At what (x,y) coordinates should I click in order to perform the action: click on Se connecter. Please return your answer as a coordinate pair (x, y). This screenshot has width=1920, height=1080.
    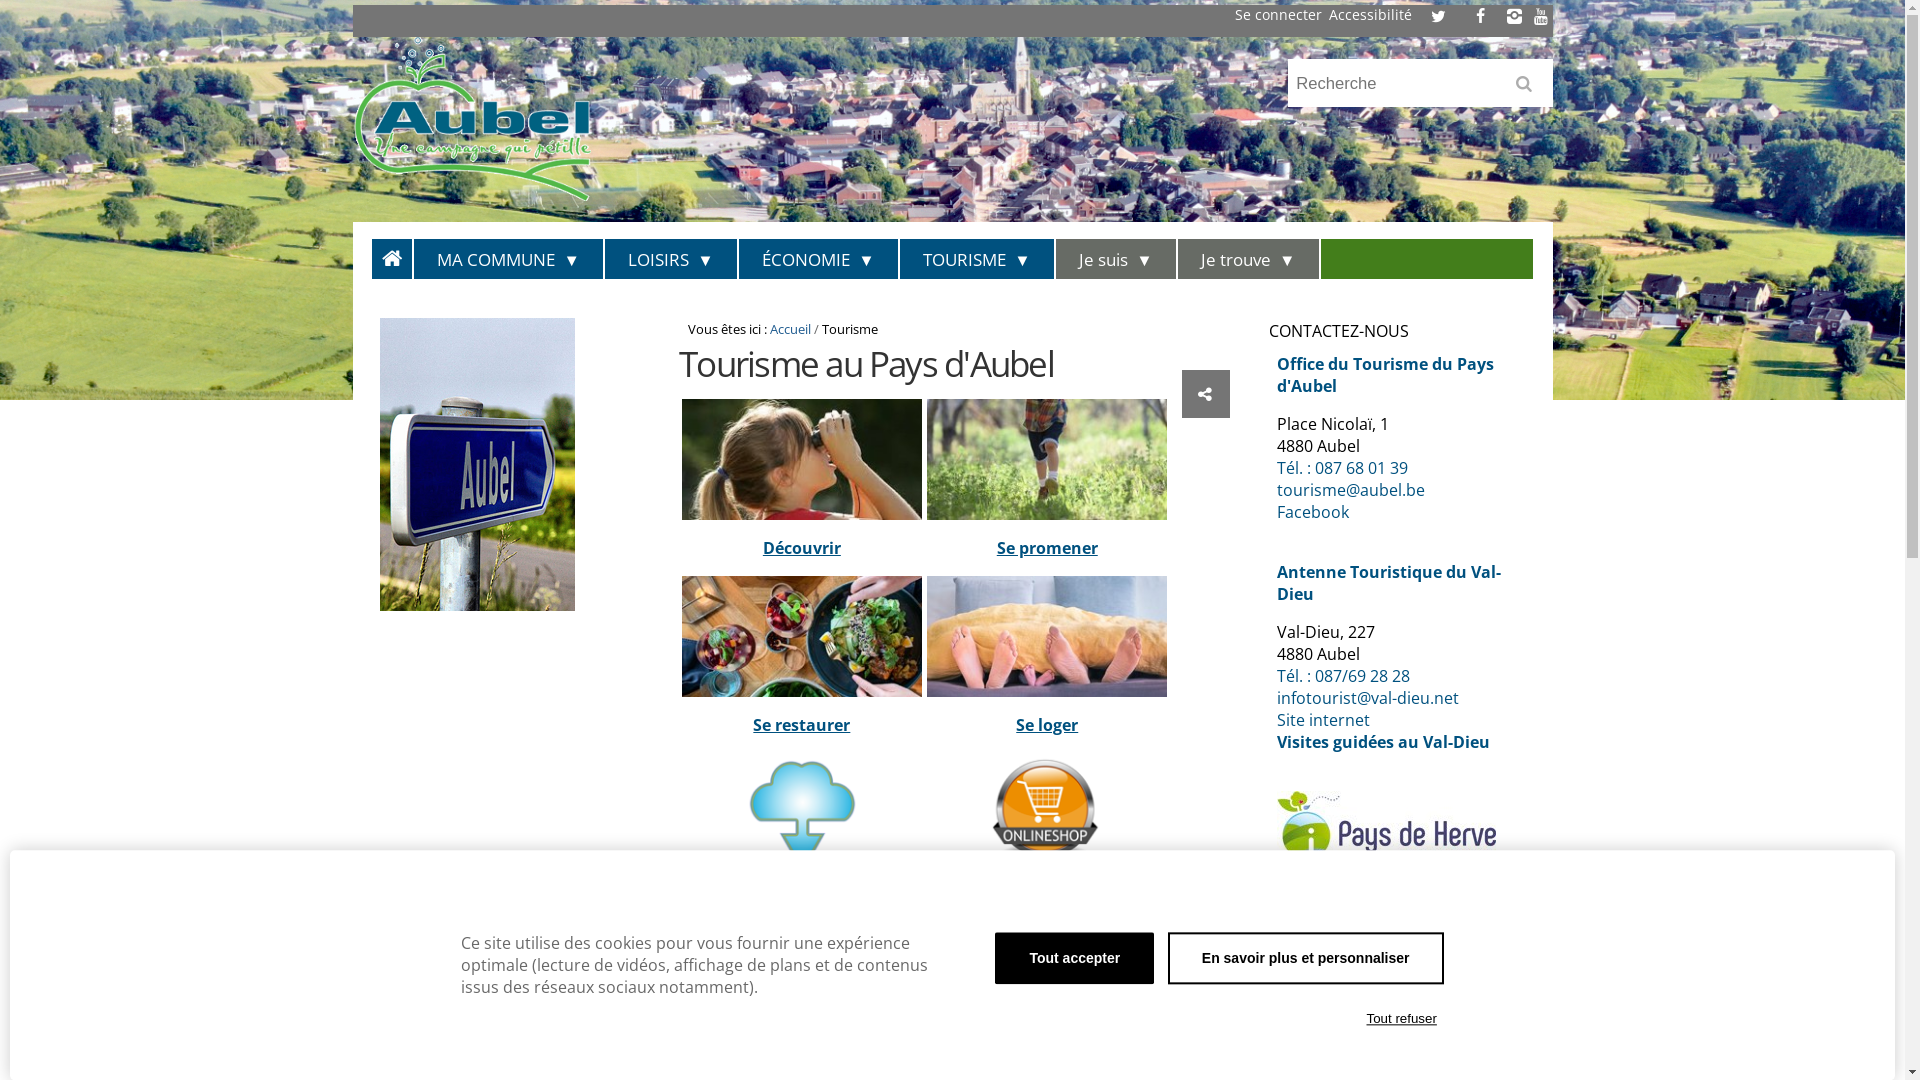
    Looking at the image, I should click on (1278, 14).